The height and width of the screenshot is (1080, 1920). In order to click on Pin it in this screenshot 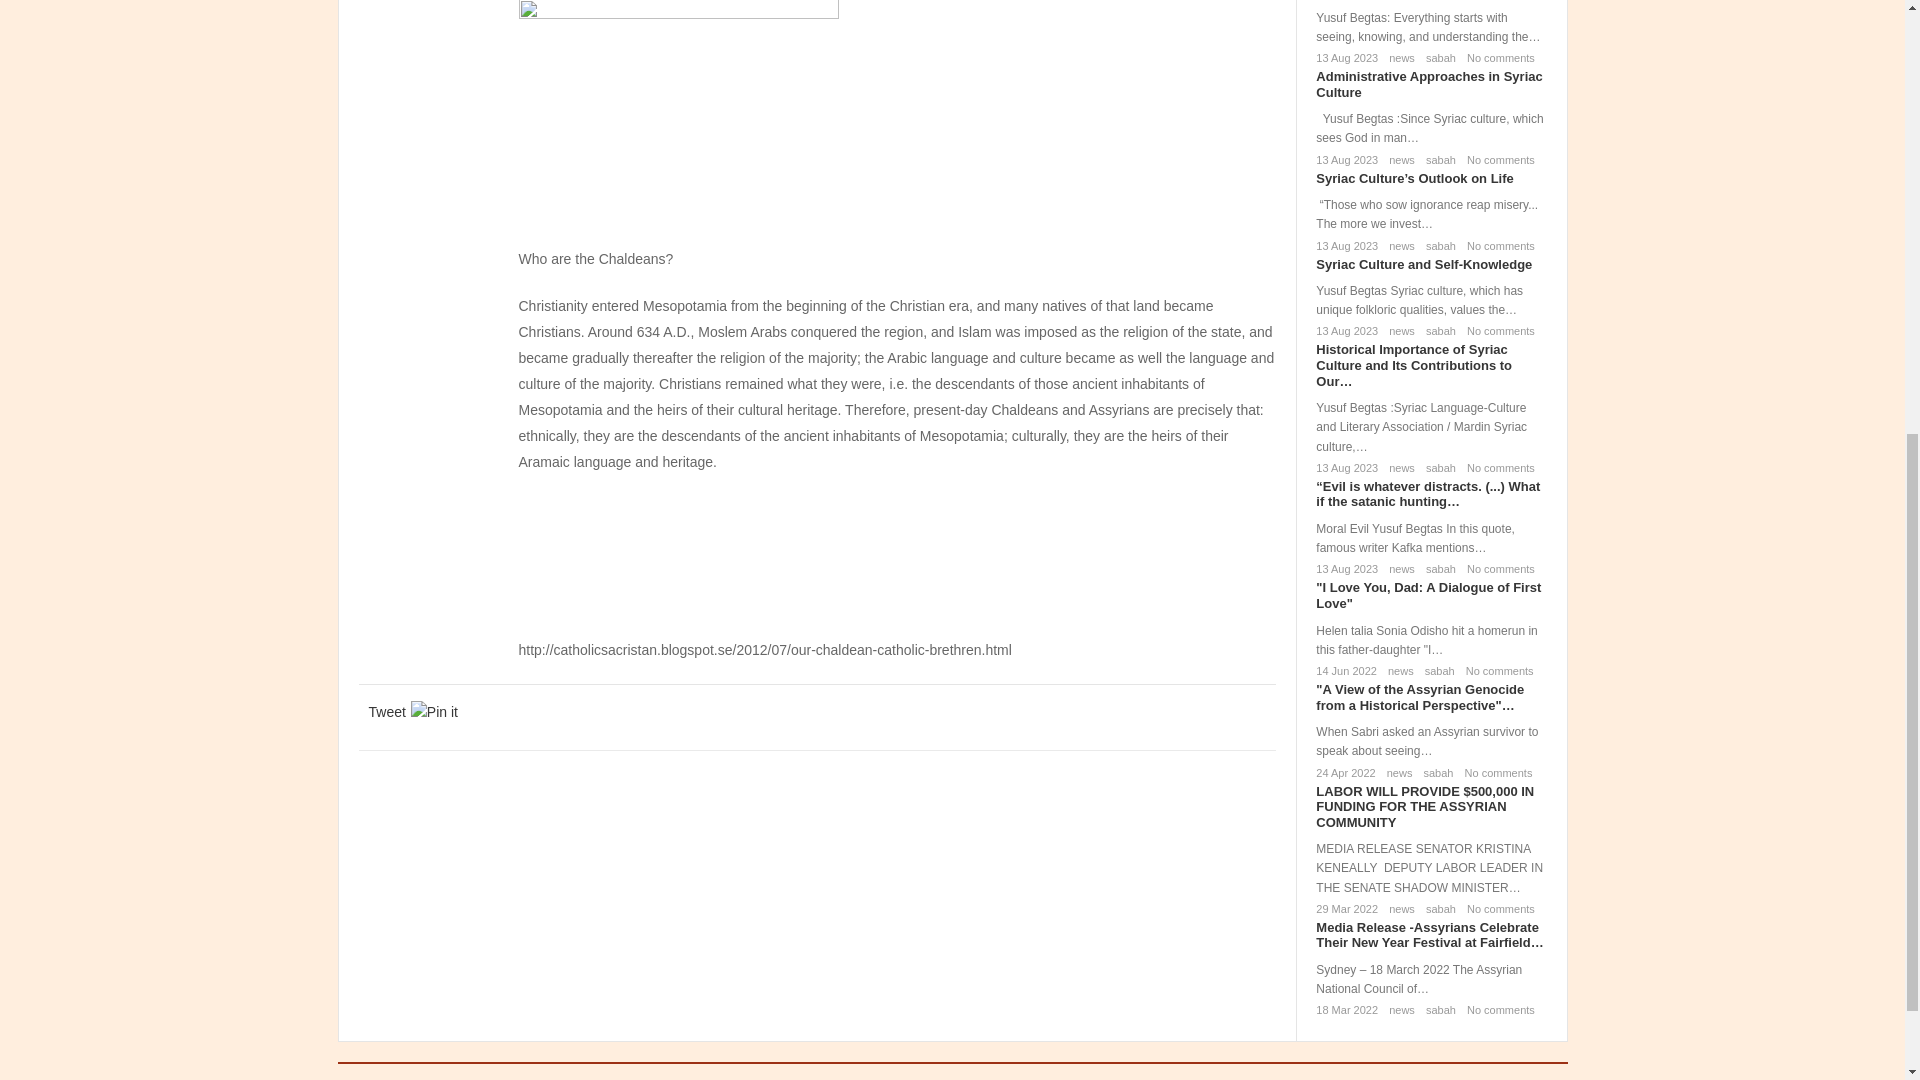, I will do `click(434, 711)`.